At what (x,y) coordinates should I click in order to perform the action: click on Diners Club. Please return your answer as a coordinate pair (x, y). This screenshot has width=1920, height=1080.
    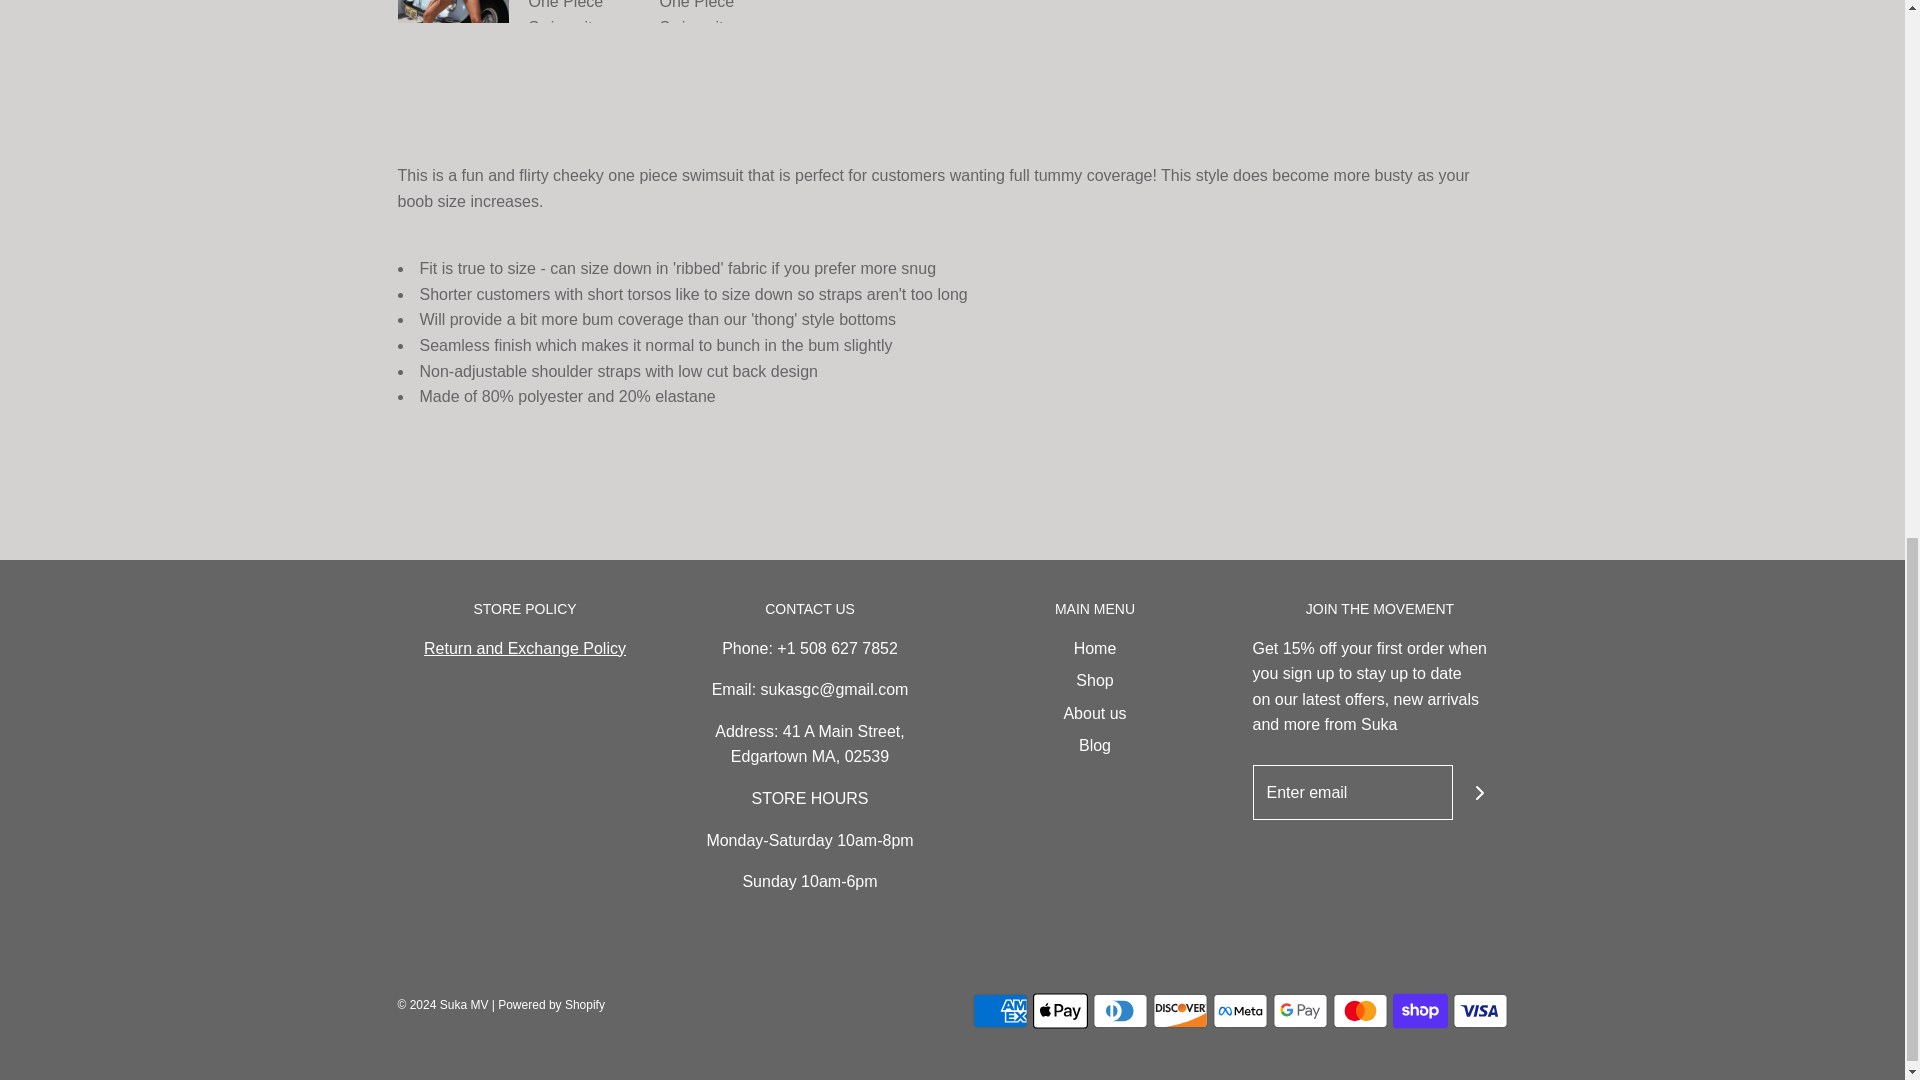
    Looking at the image, I should click on (1119, 1011).